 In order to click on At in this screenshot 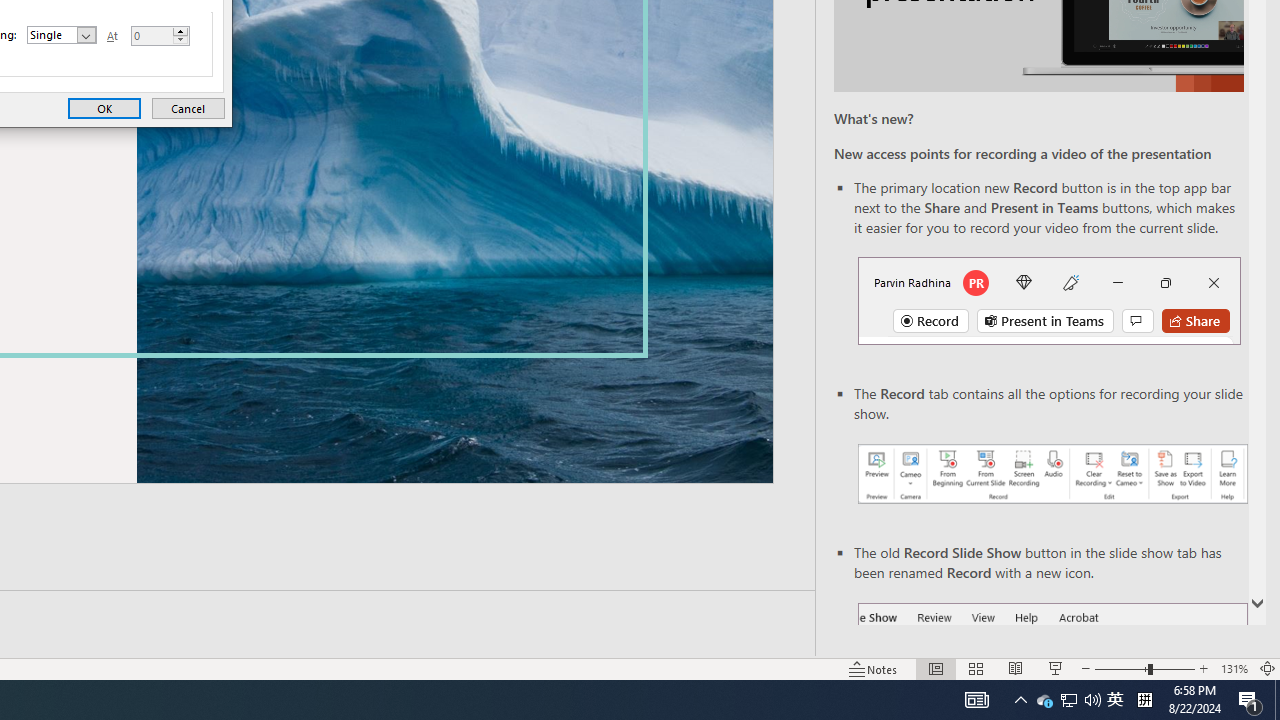, I will do `click(1044, 700)`.